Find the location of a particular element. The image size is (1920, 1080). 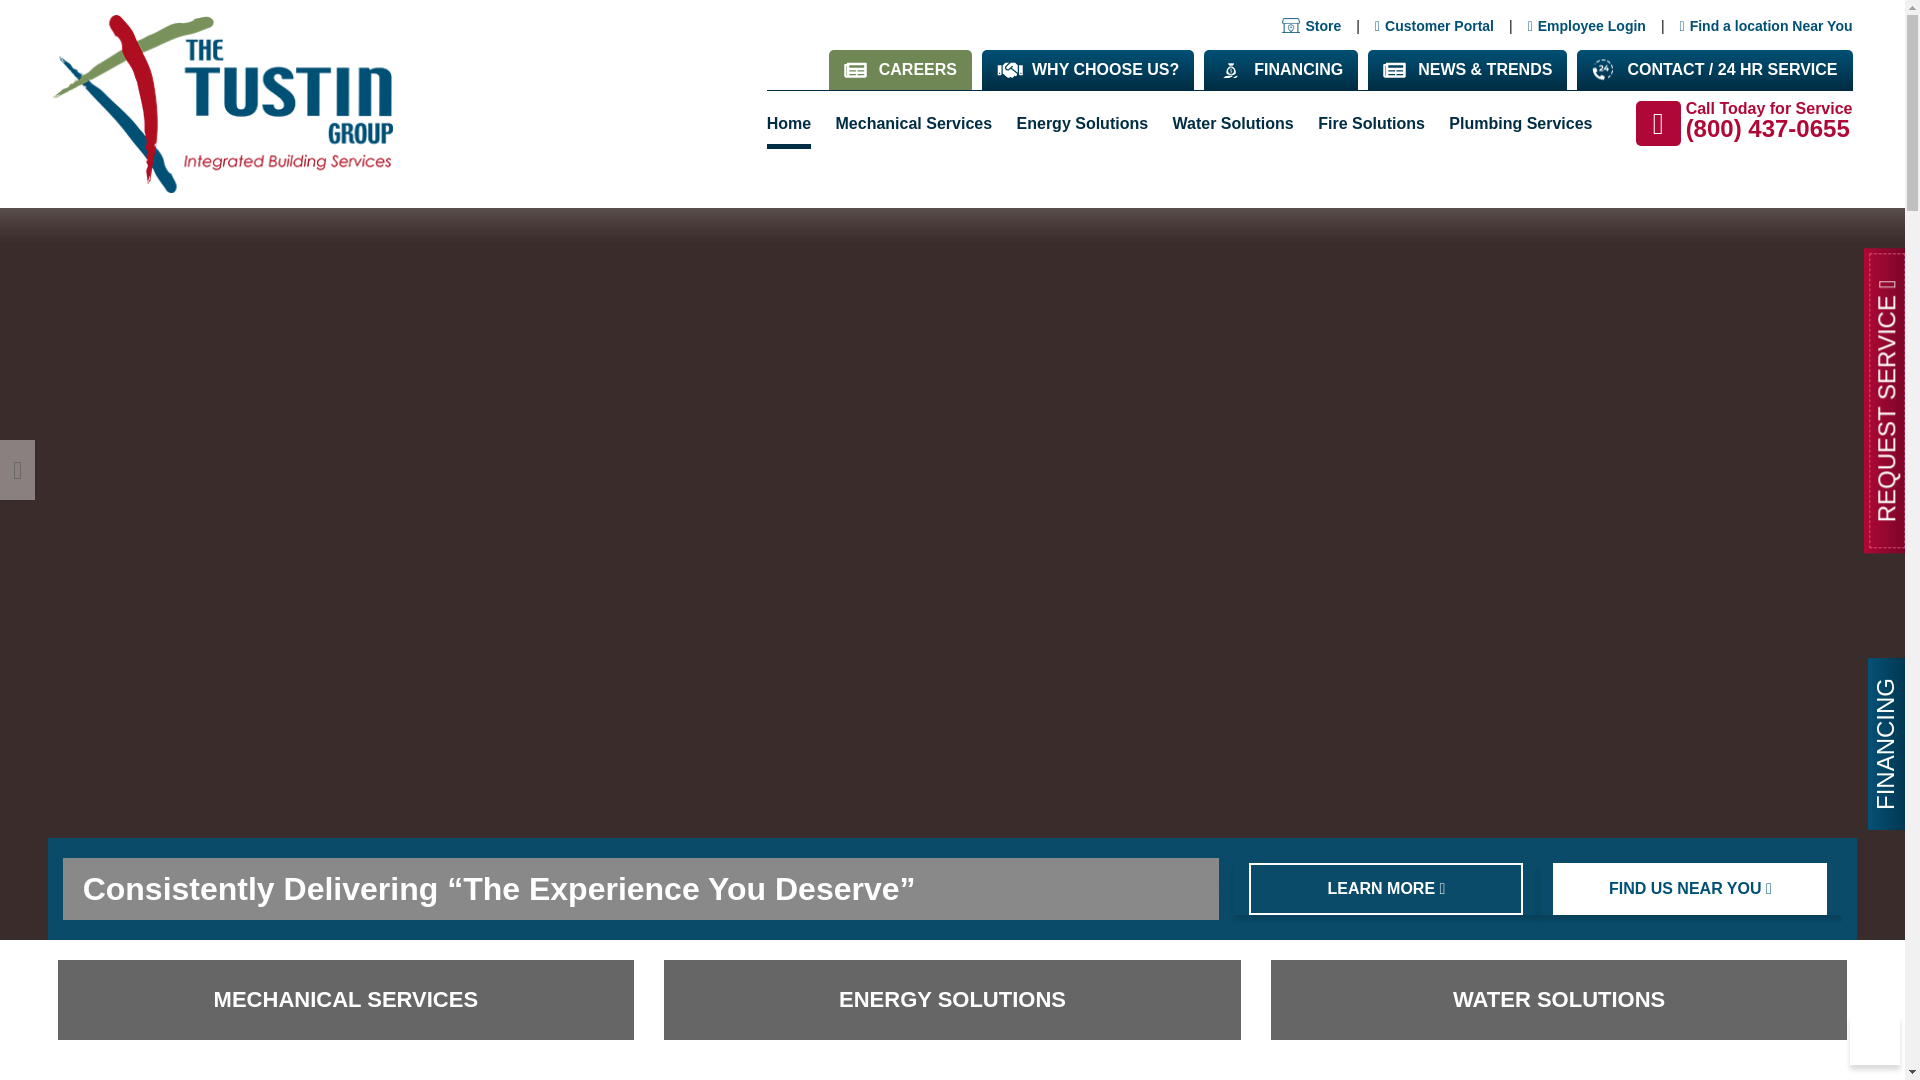

Customer Portal is located at coordinates (1434, 26).